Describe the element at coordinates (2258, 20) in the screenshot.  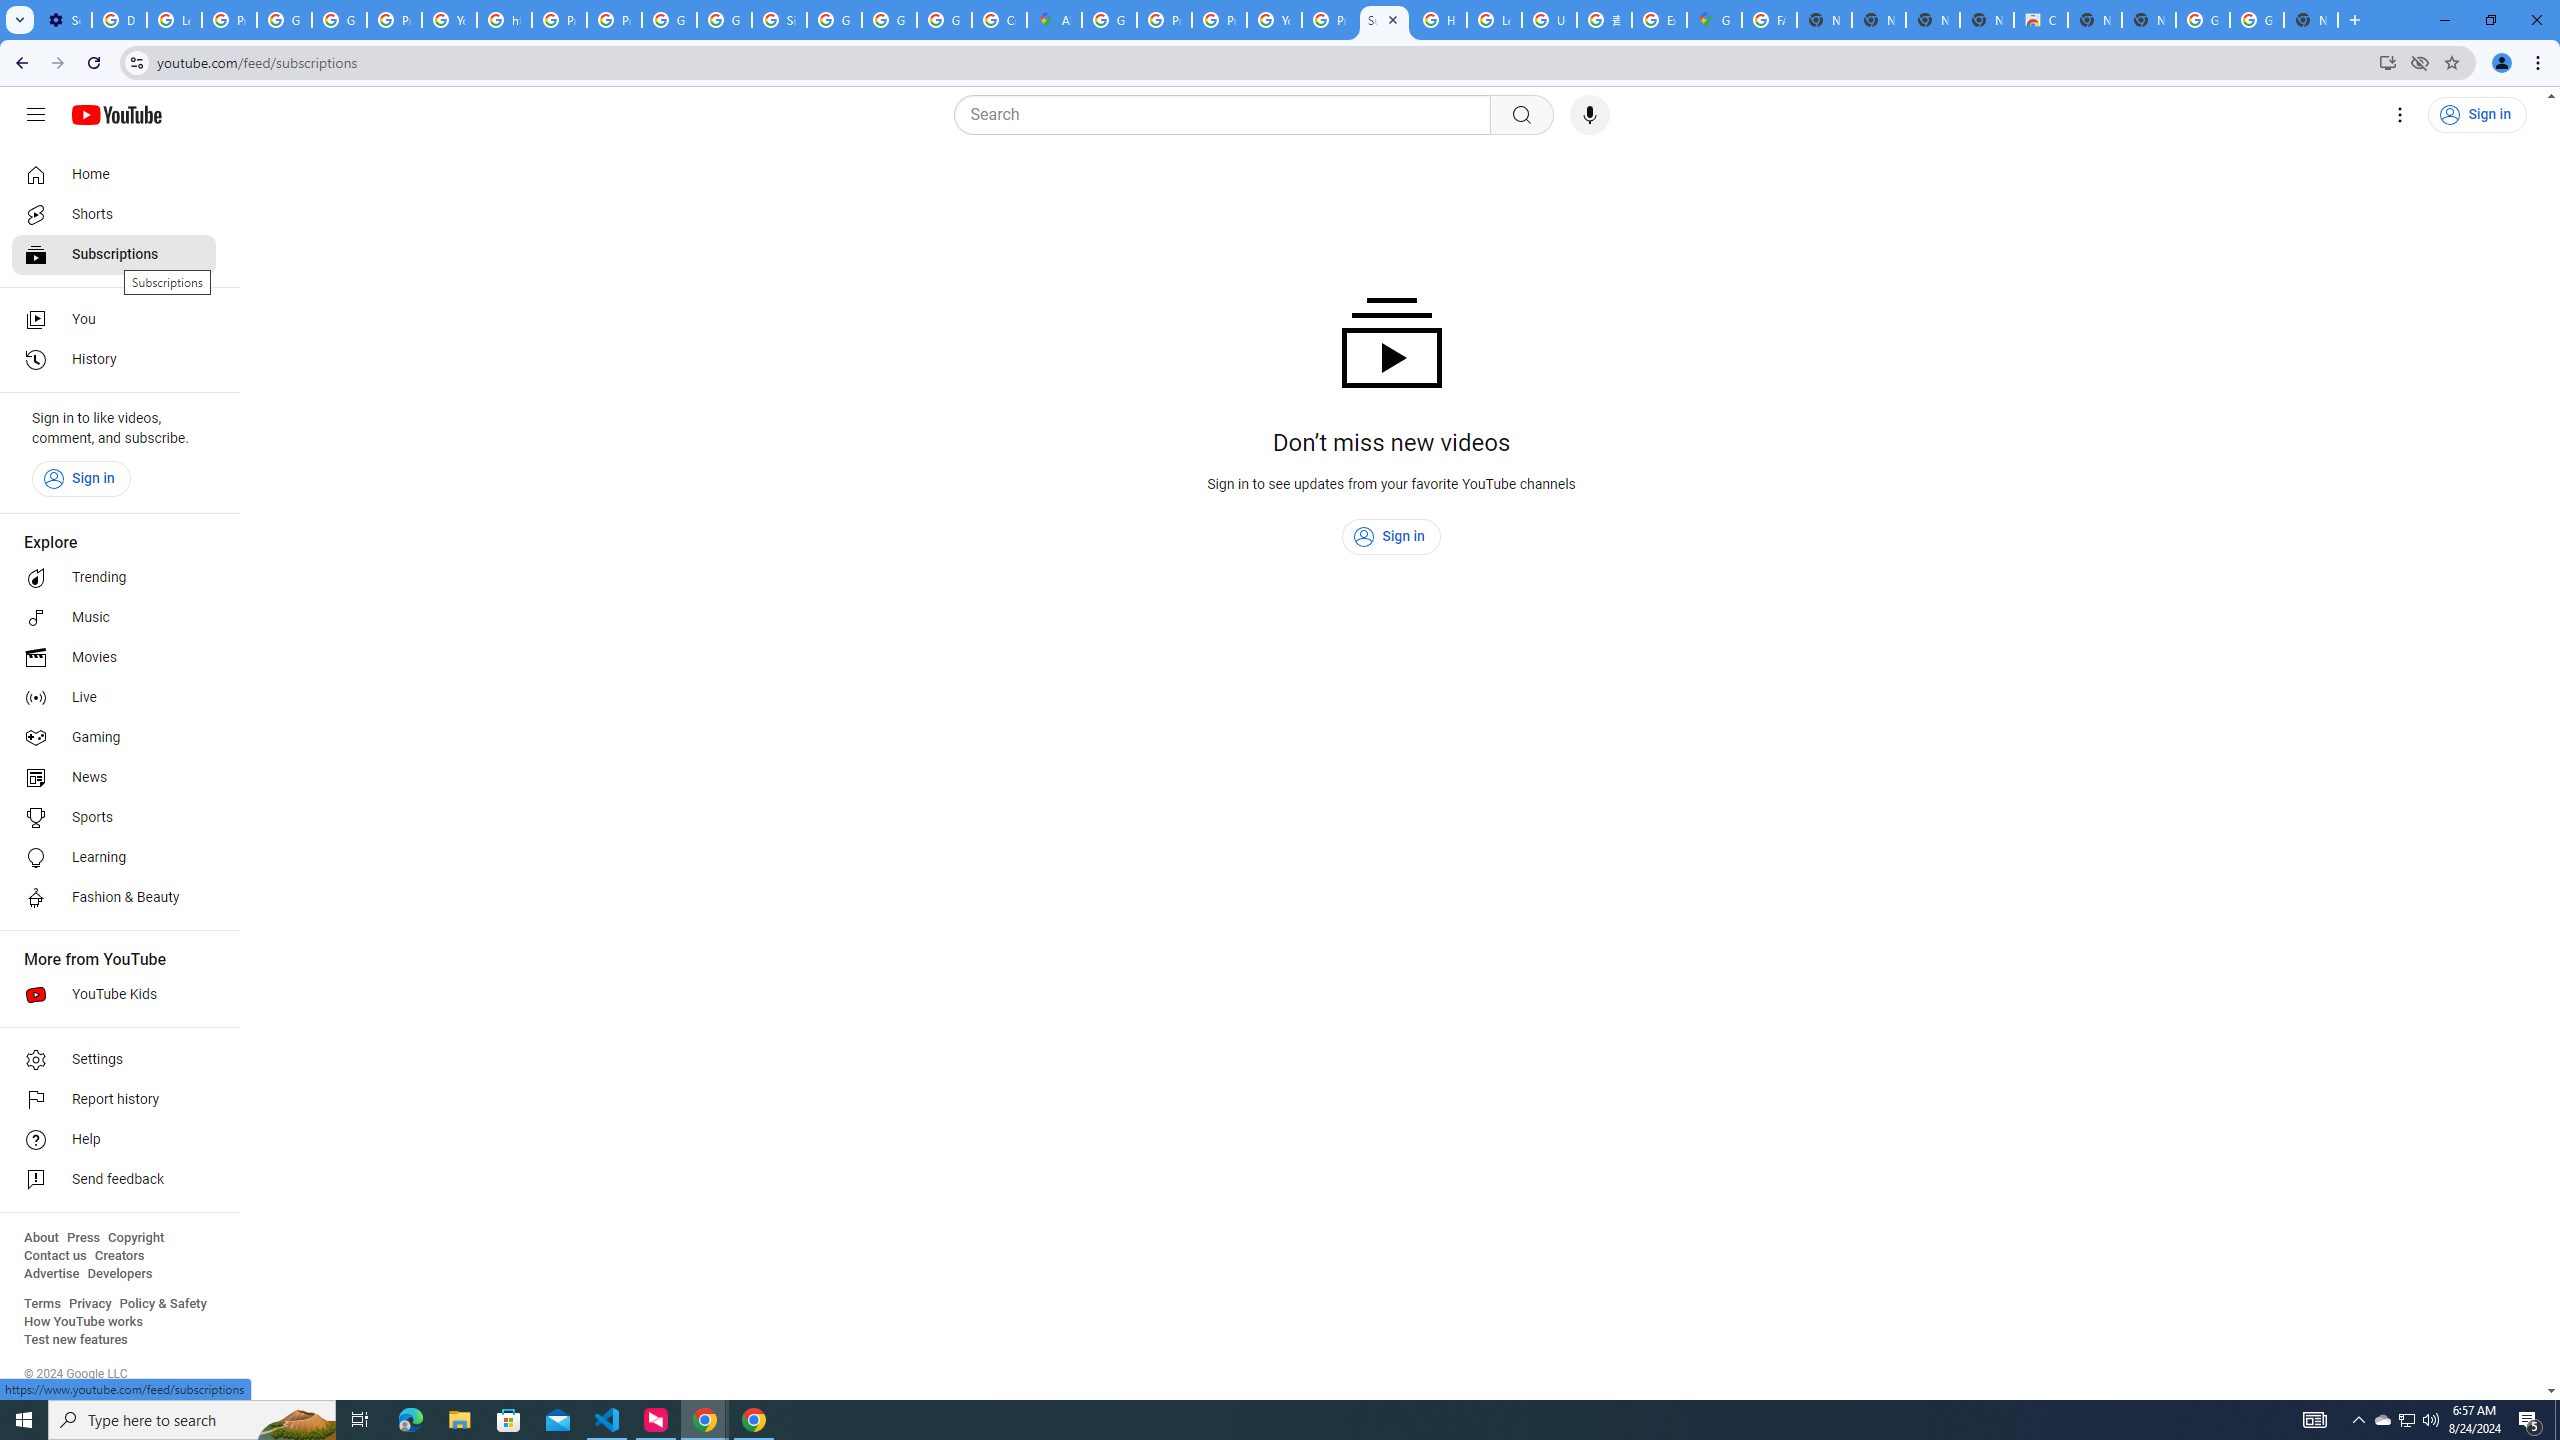
I see `Google Images` at that location.